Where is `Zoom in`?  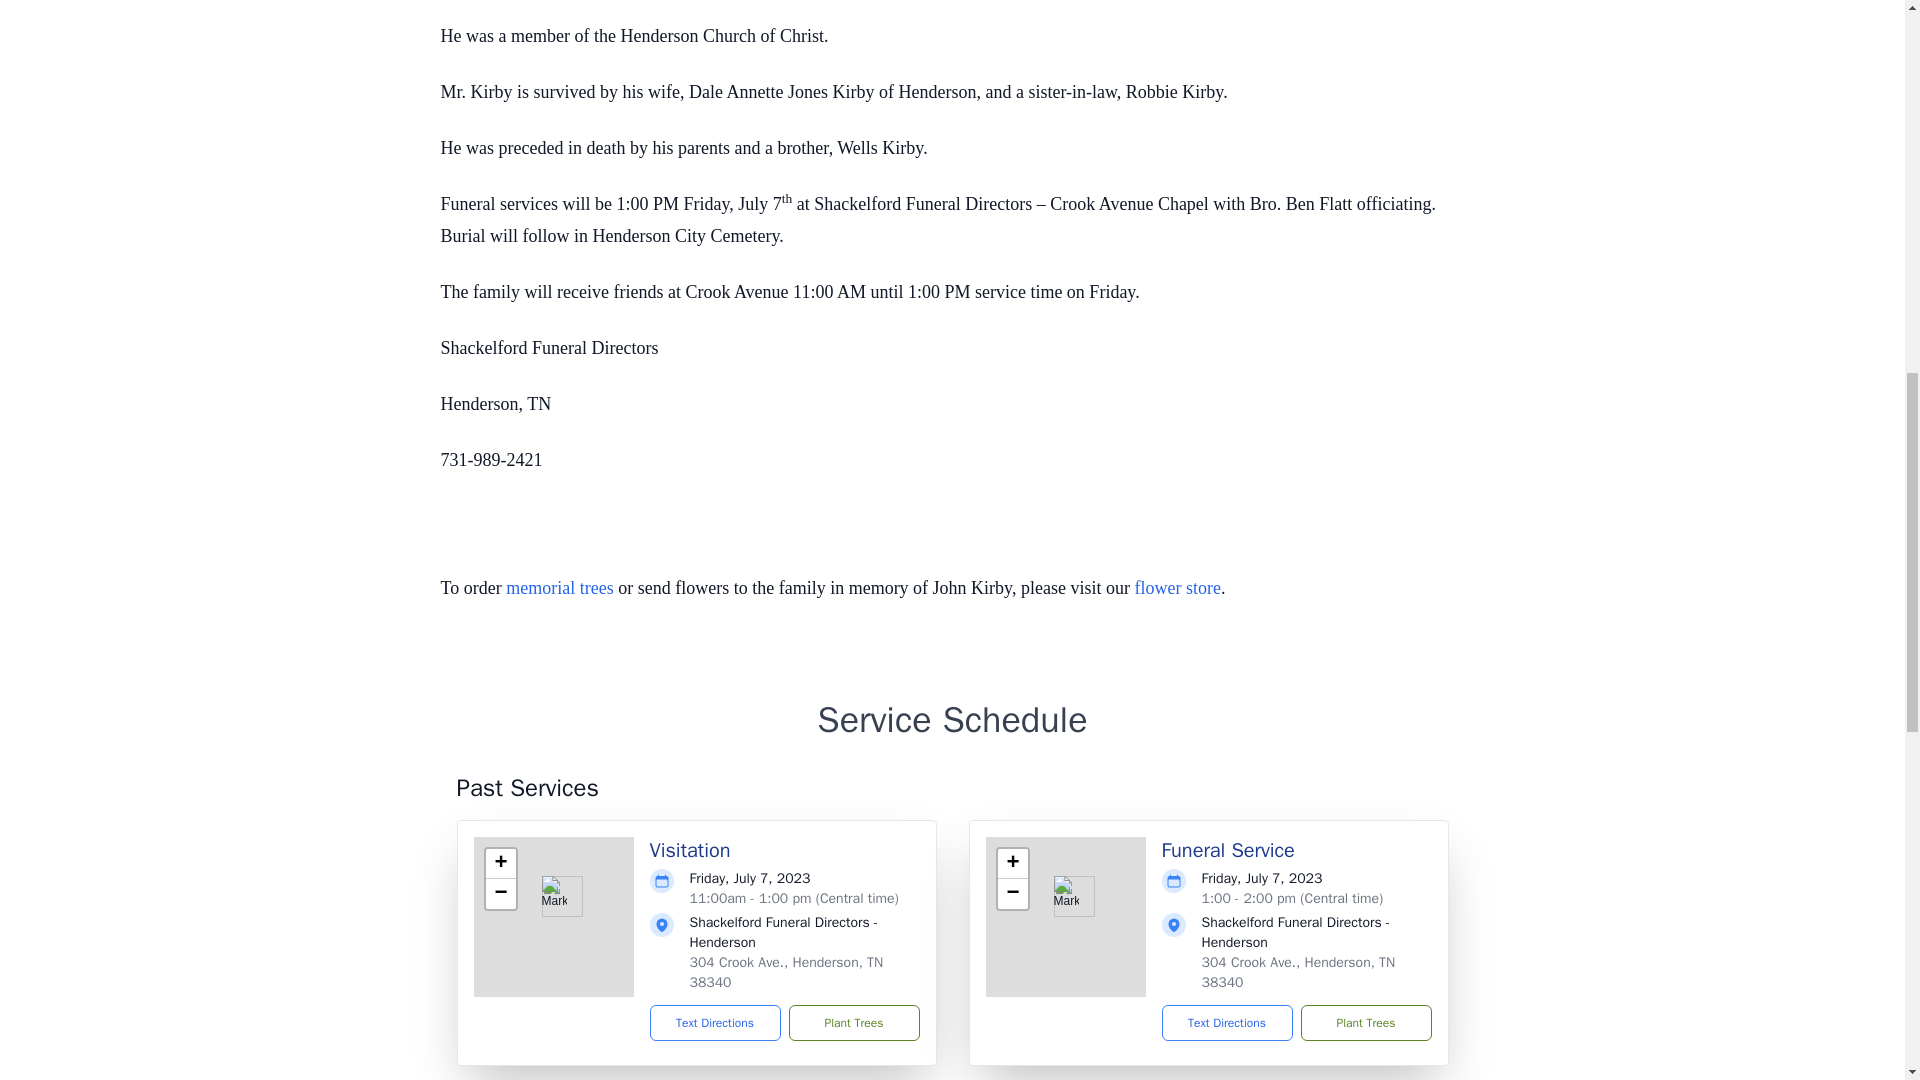 Zoom in is located at coordinates (500, 864).